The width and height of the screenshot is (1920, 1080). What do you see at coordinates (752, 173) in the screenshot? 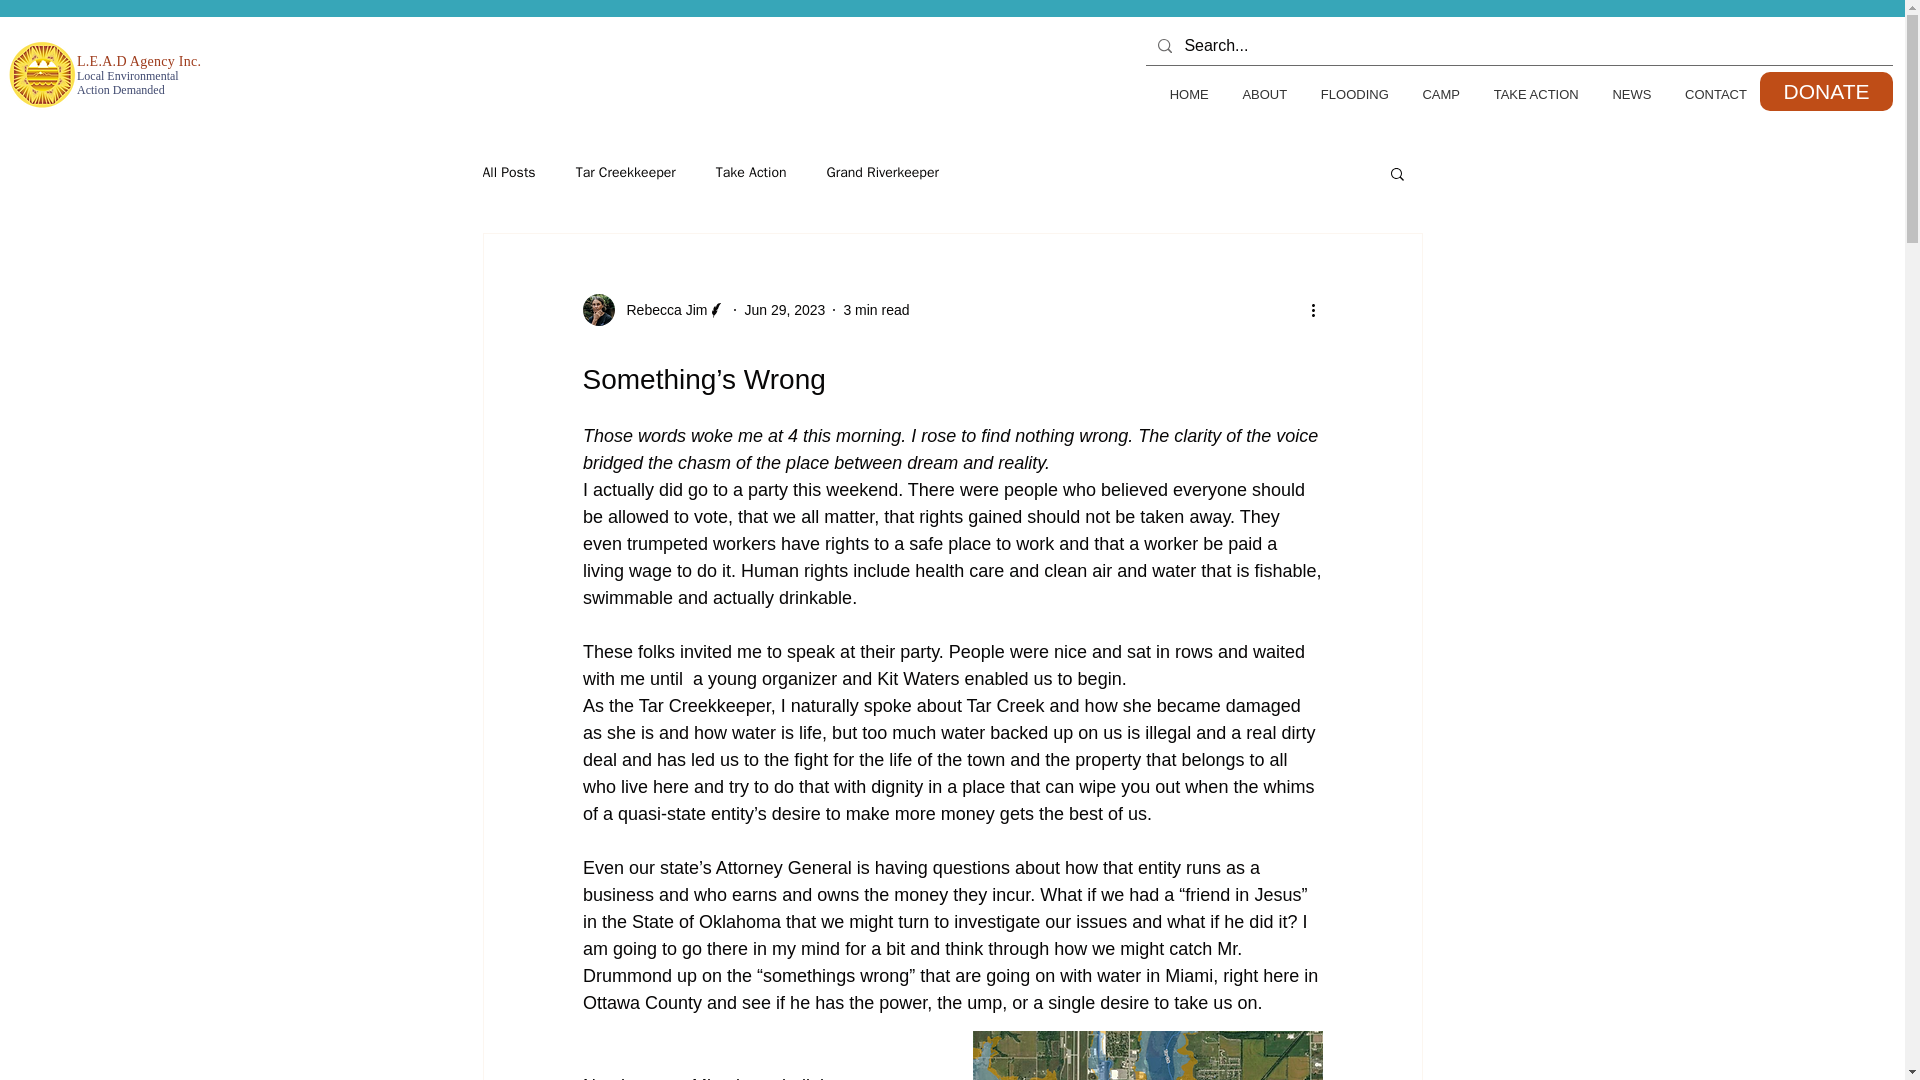
I see `Take Action` at bounding box center [752, 173].